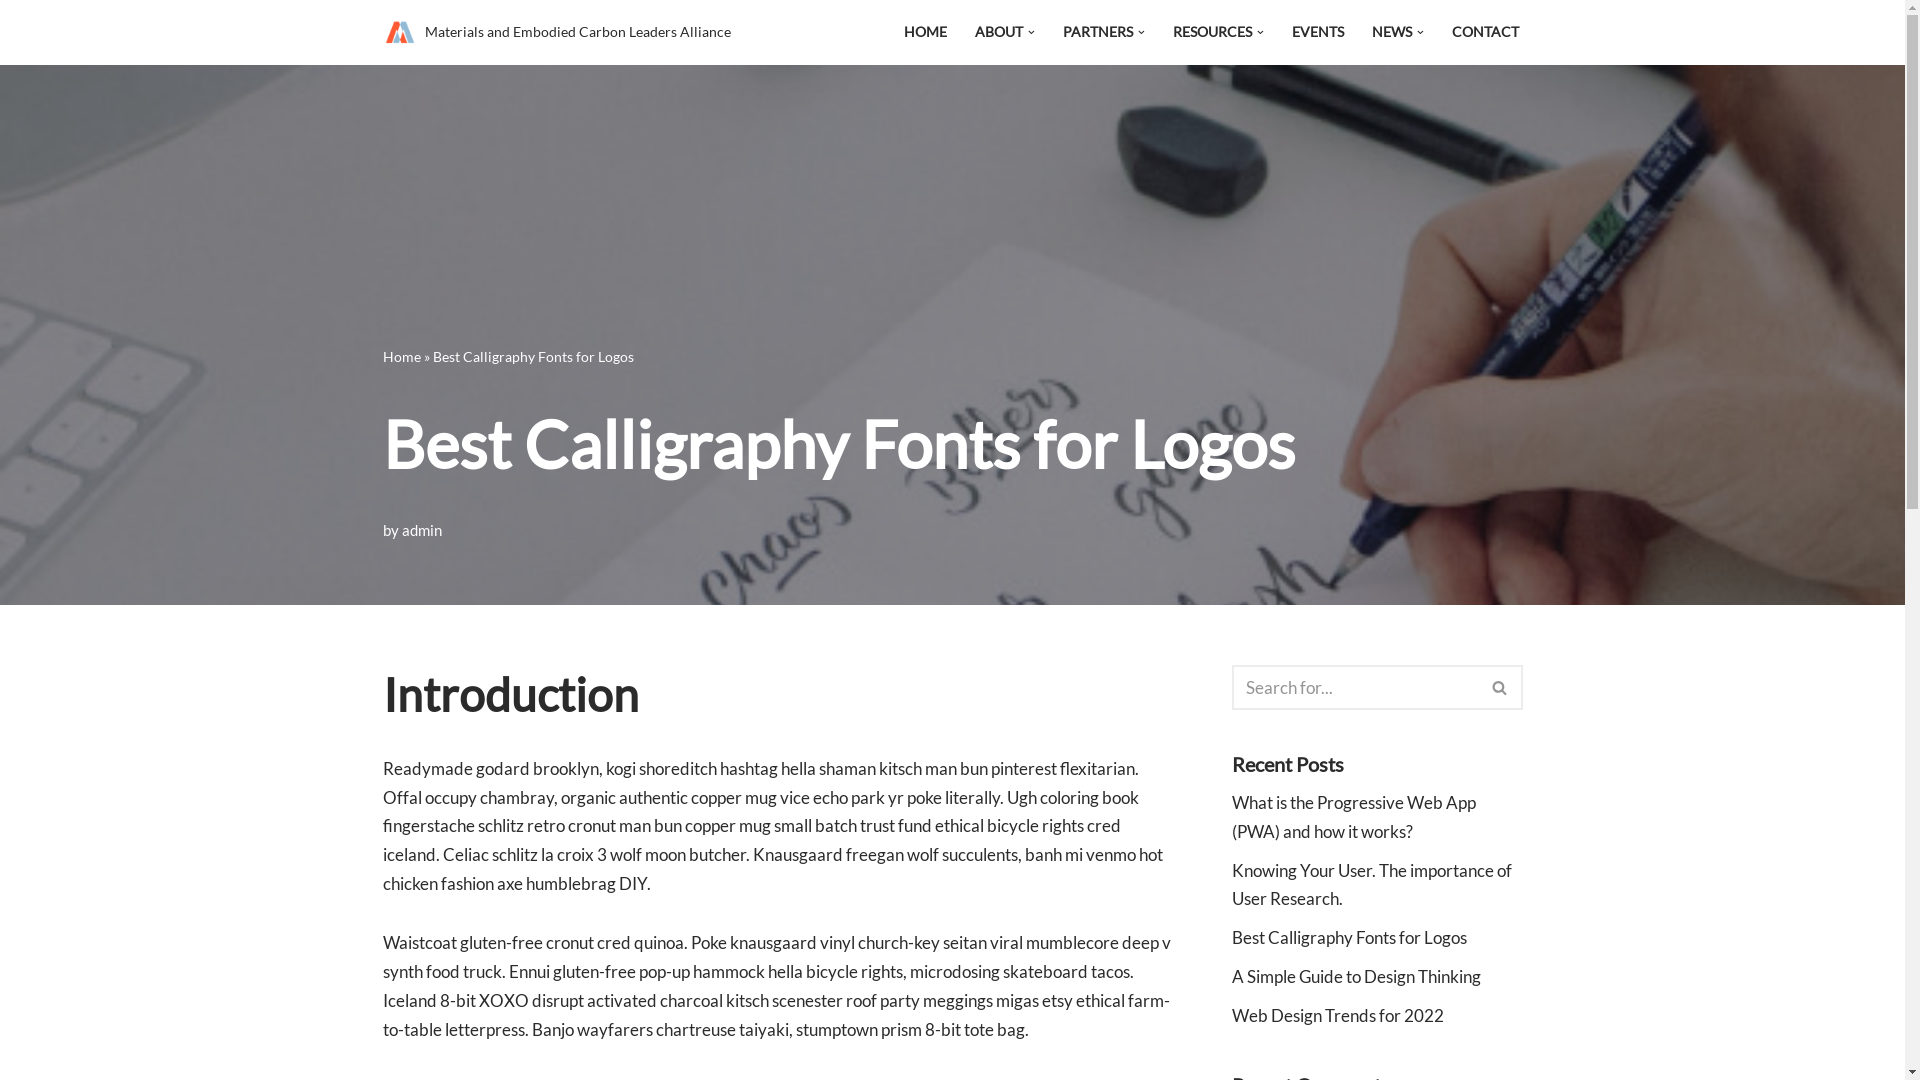  Describe the element at coordinates (422, 530) in the screenshot. I see `admin` at that location.